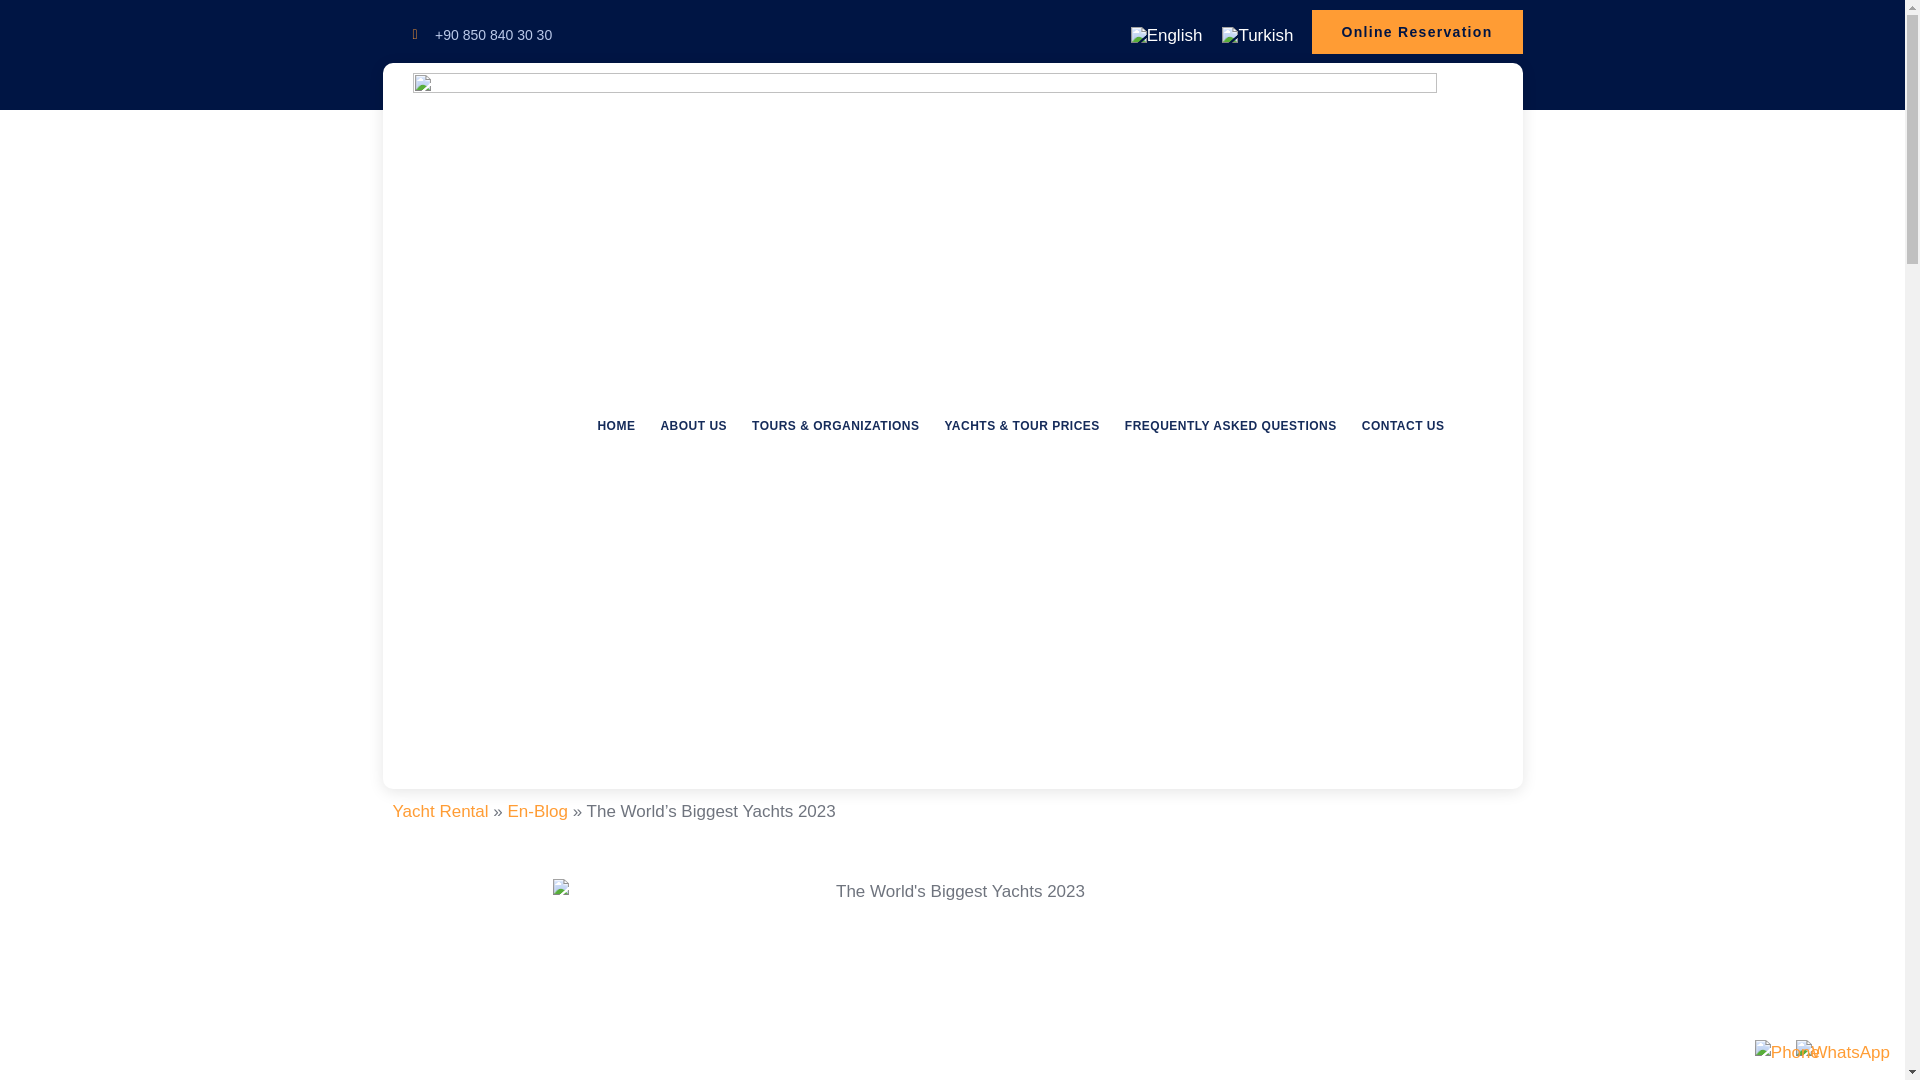 Image resolution: width=1920 pixels, height=1080 pixels. I want to click on CONTACT US, so click(1390, 426).